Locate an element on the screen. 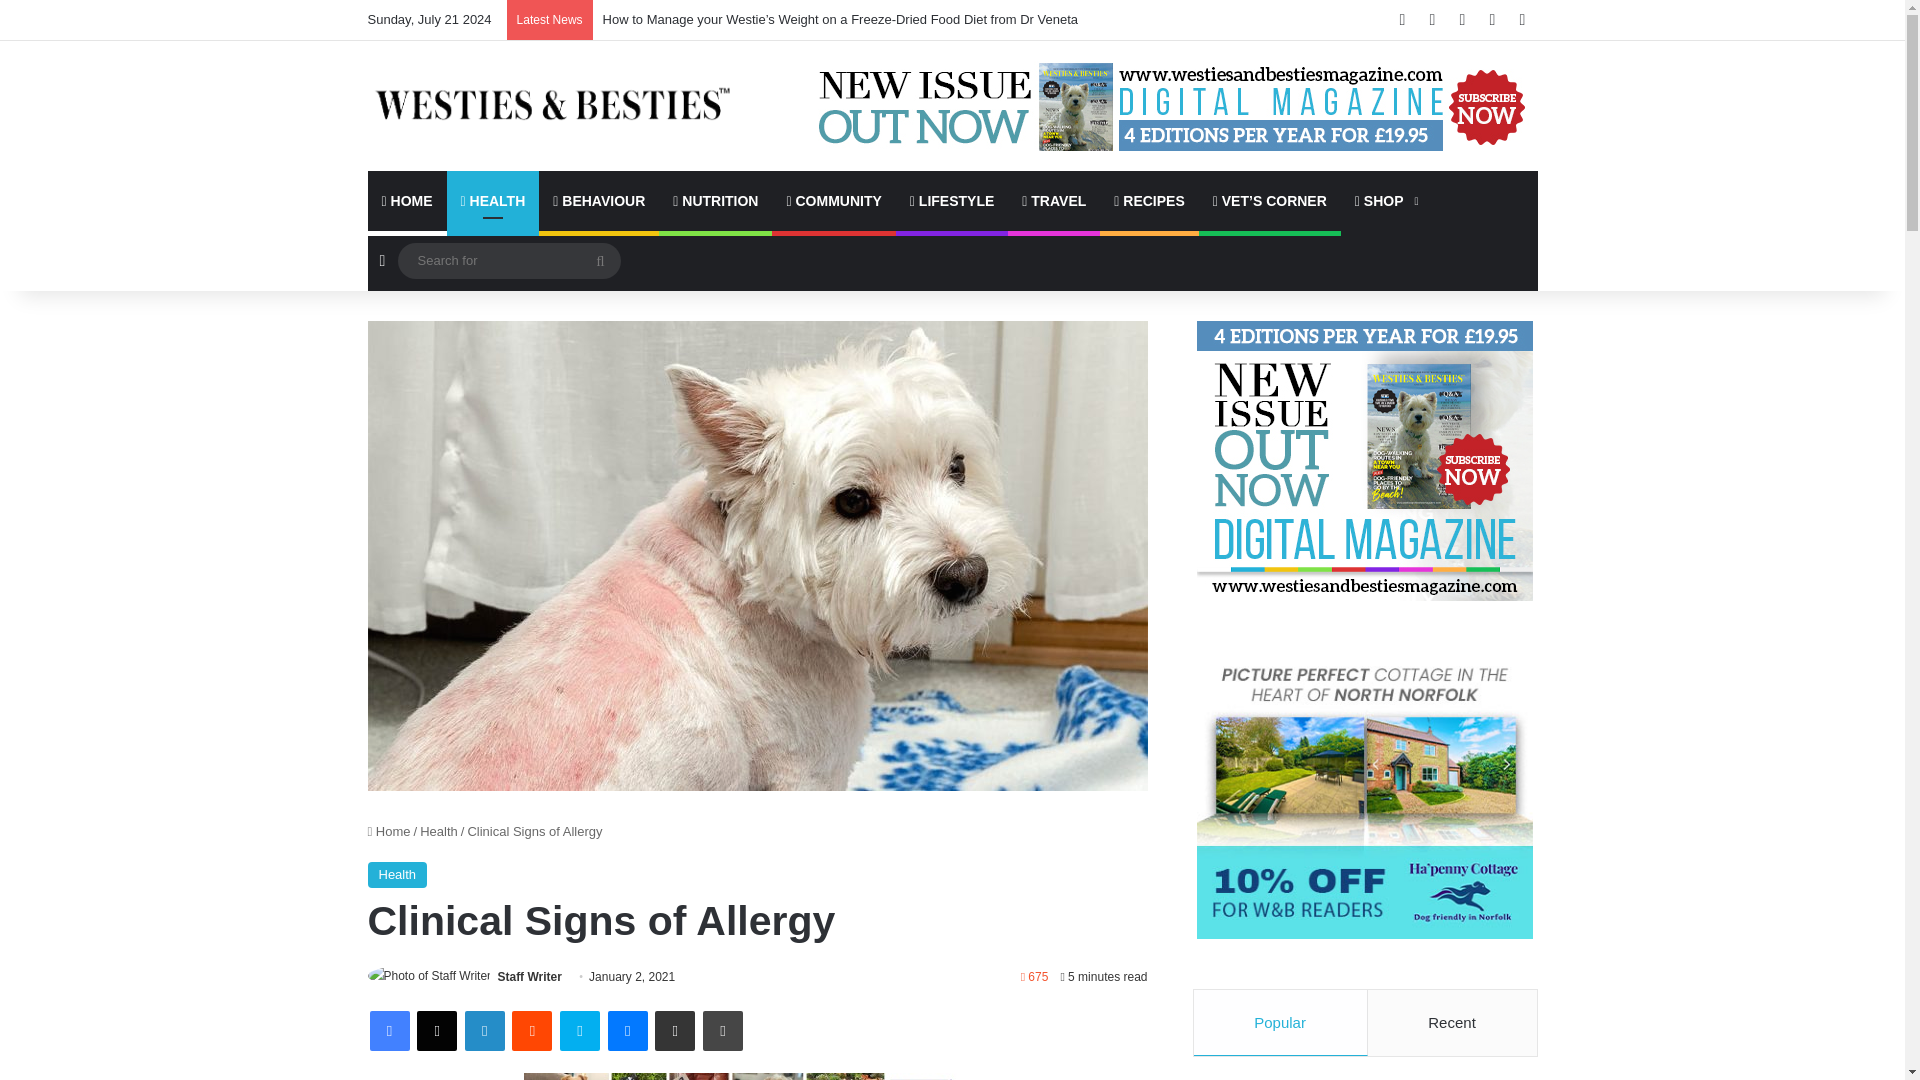  Facebook is located at coordinates (390, 1030).